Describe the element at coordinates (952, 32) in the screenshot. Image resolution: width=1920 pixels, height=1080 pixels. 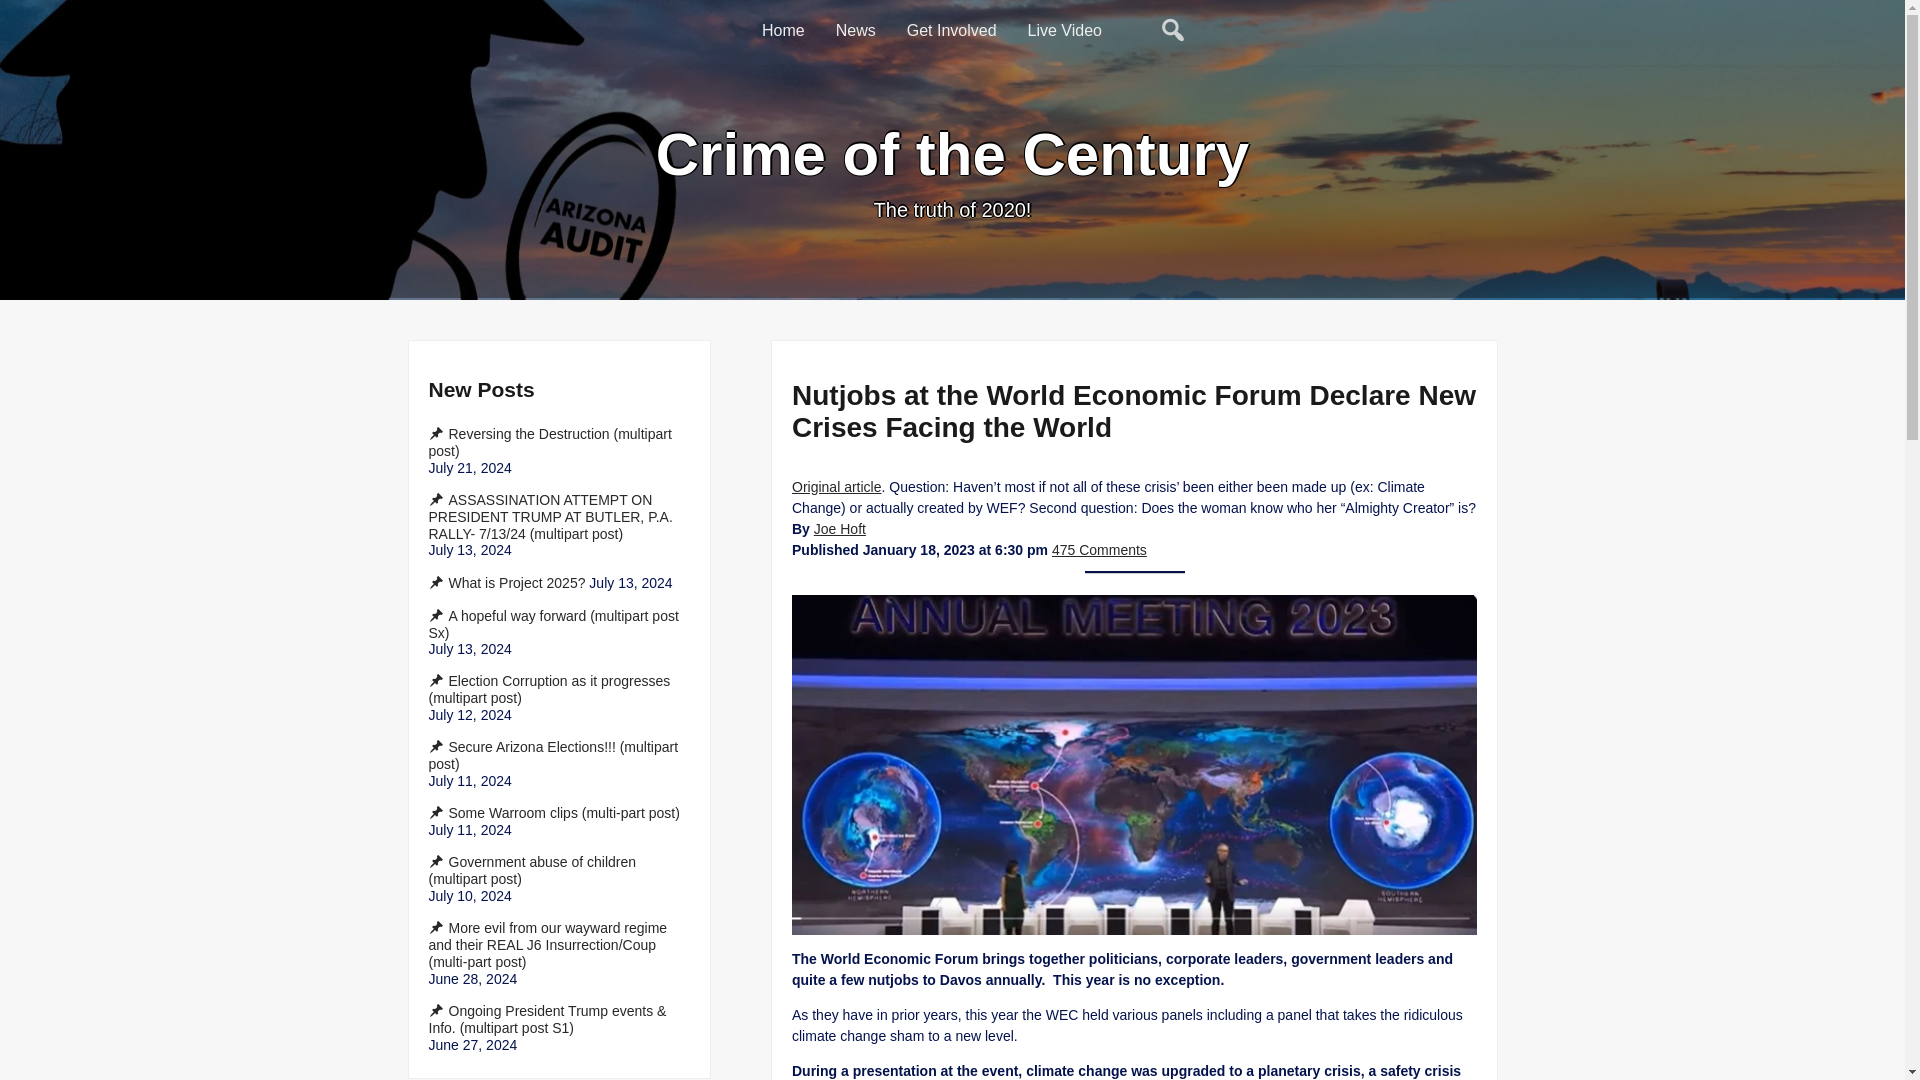
I see `Get Involved` at that location.